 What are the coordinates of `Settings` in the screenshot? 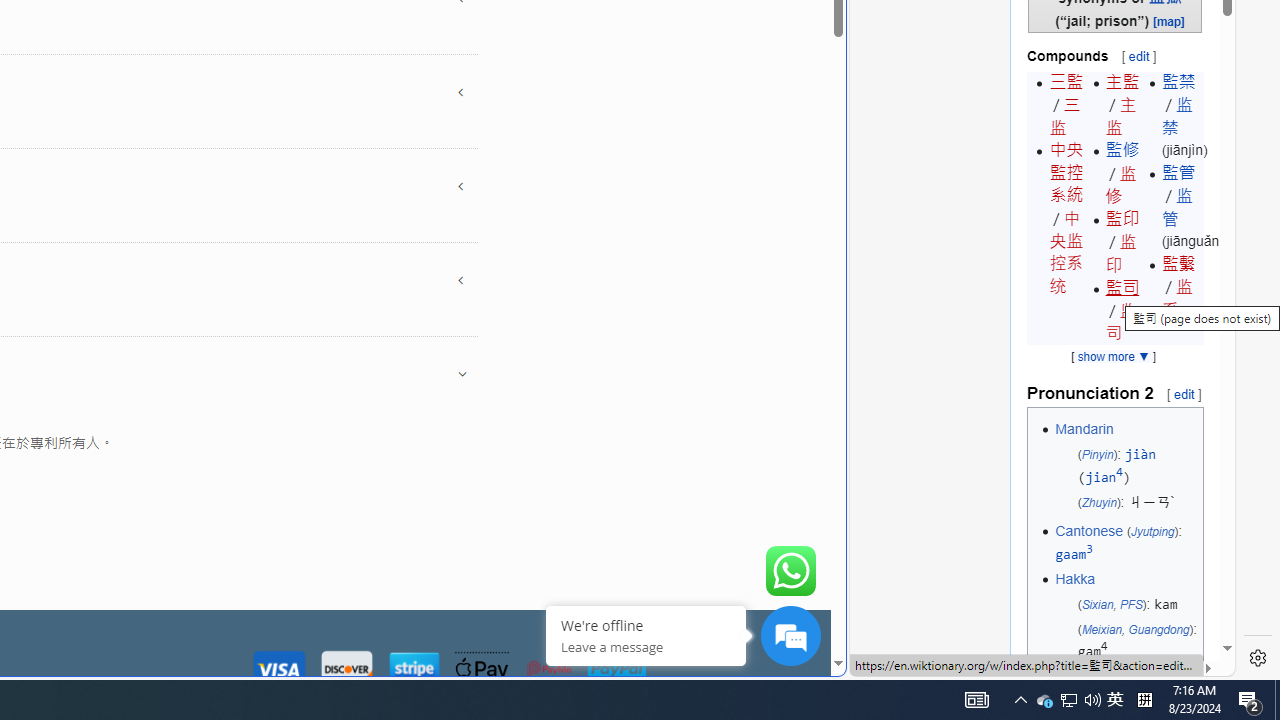 It's located at (1258, 658).